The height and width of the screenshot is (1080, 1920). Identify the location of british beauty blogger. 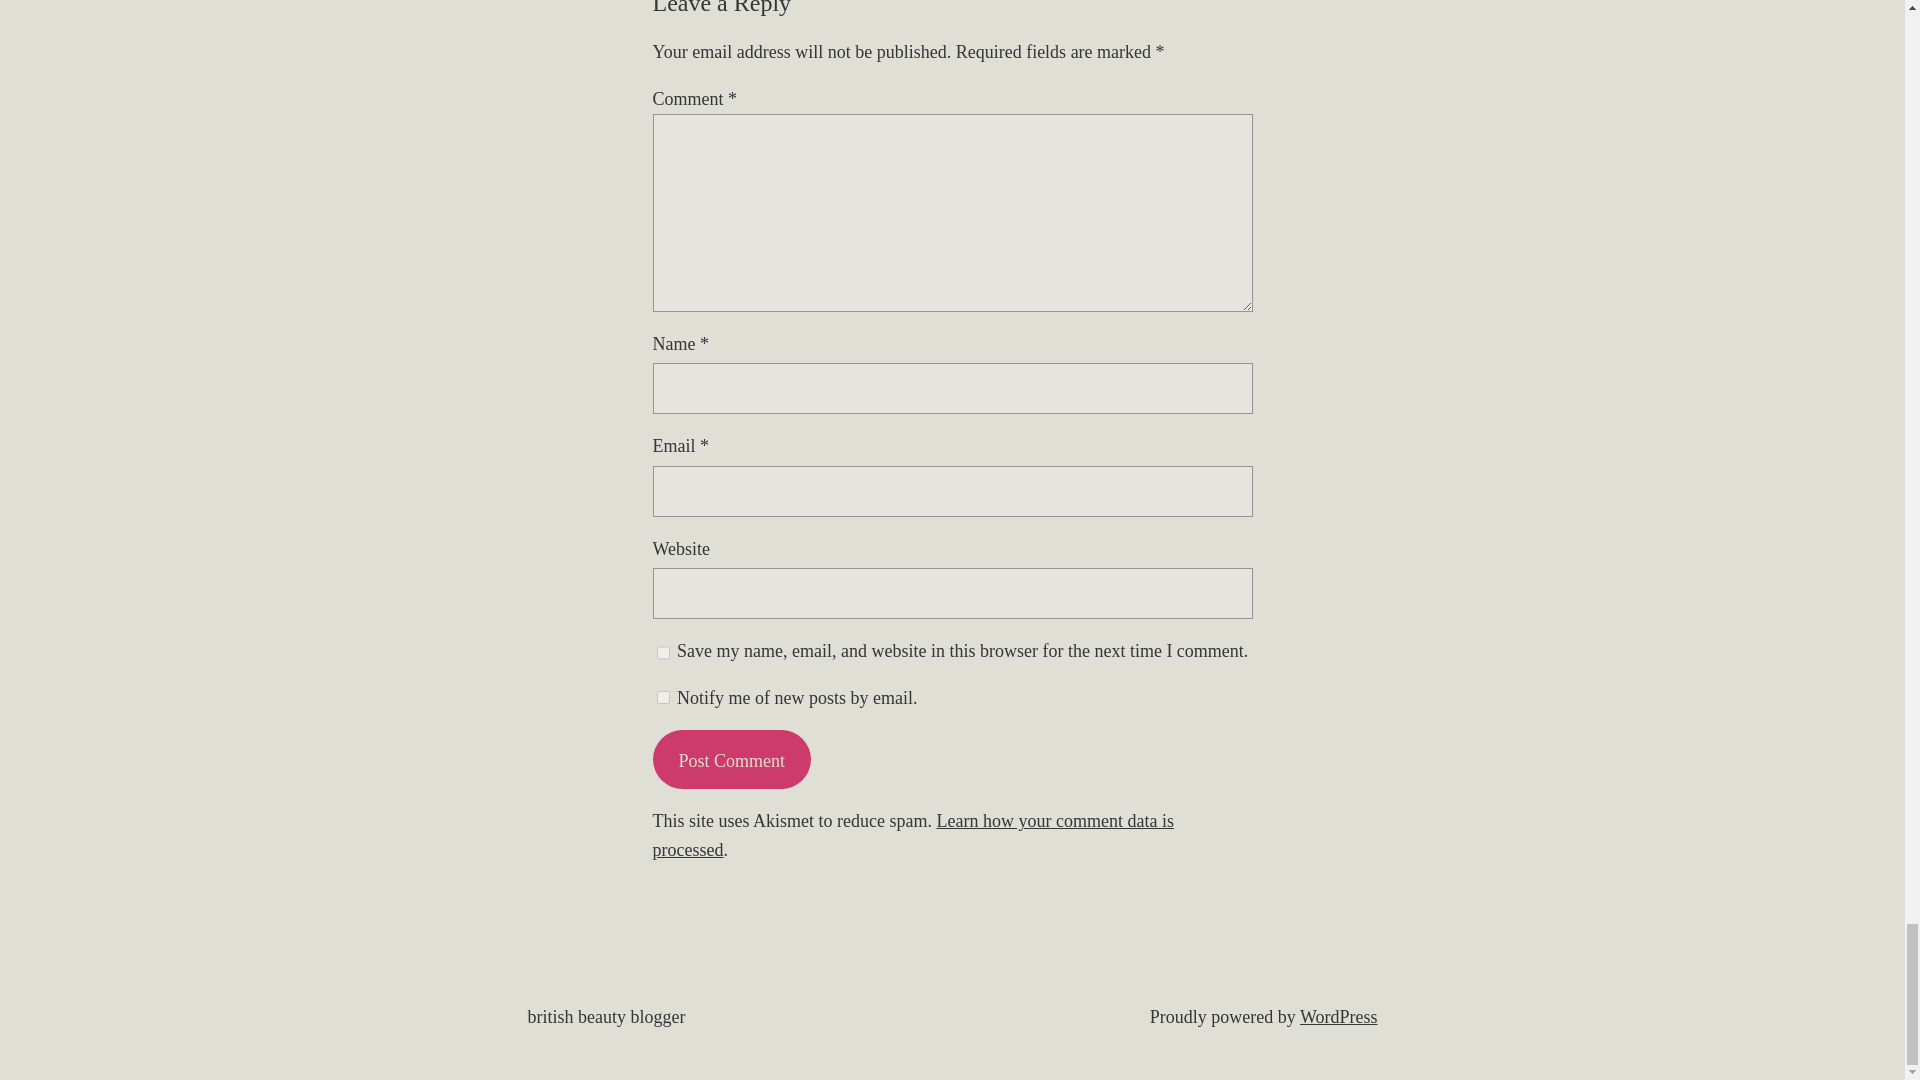
(606, 1016).